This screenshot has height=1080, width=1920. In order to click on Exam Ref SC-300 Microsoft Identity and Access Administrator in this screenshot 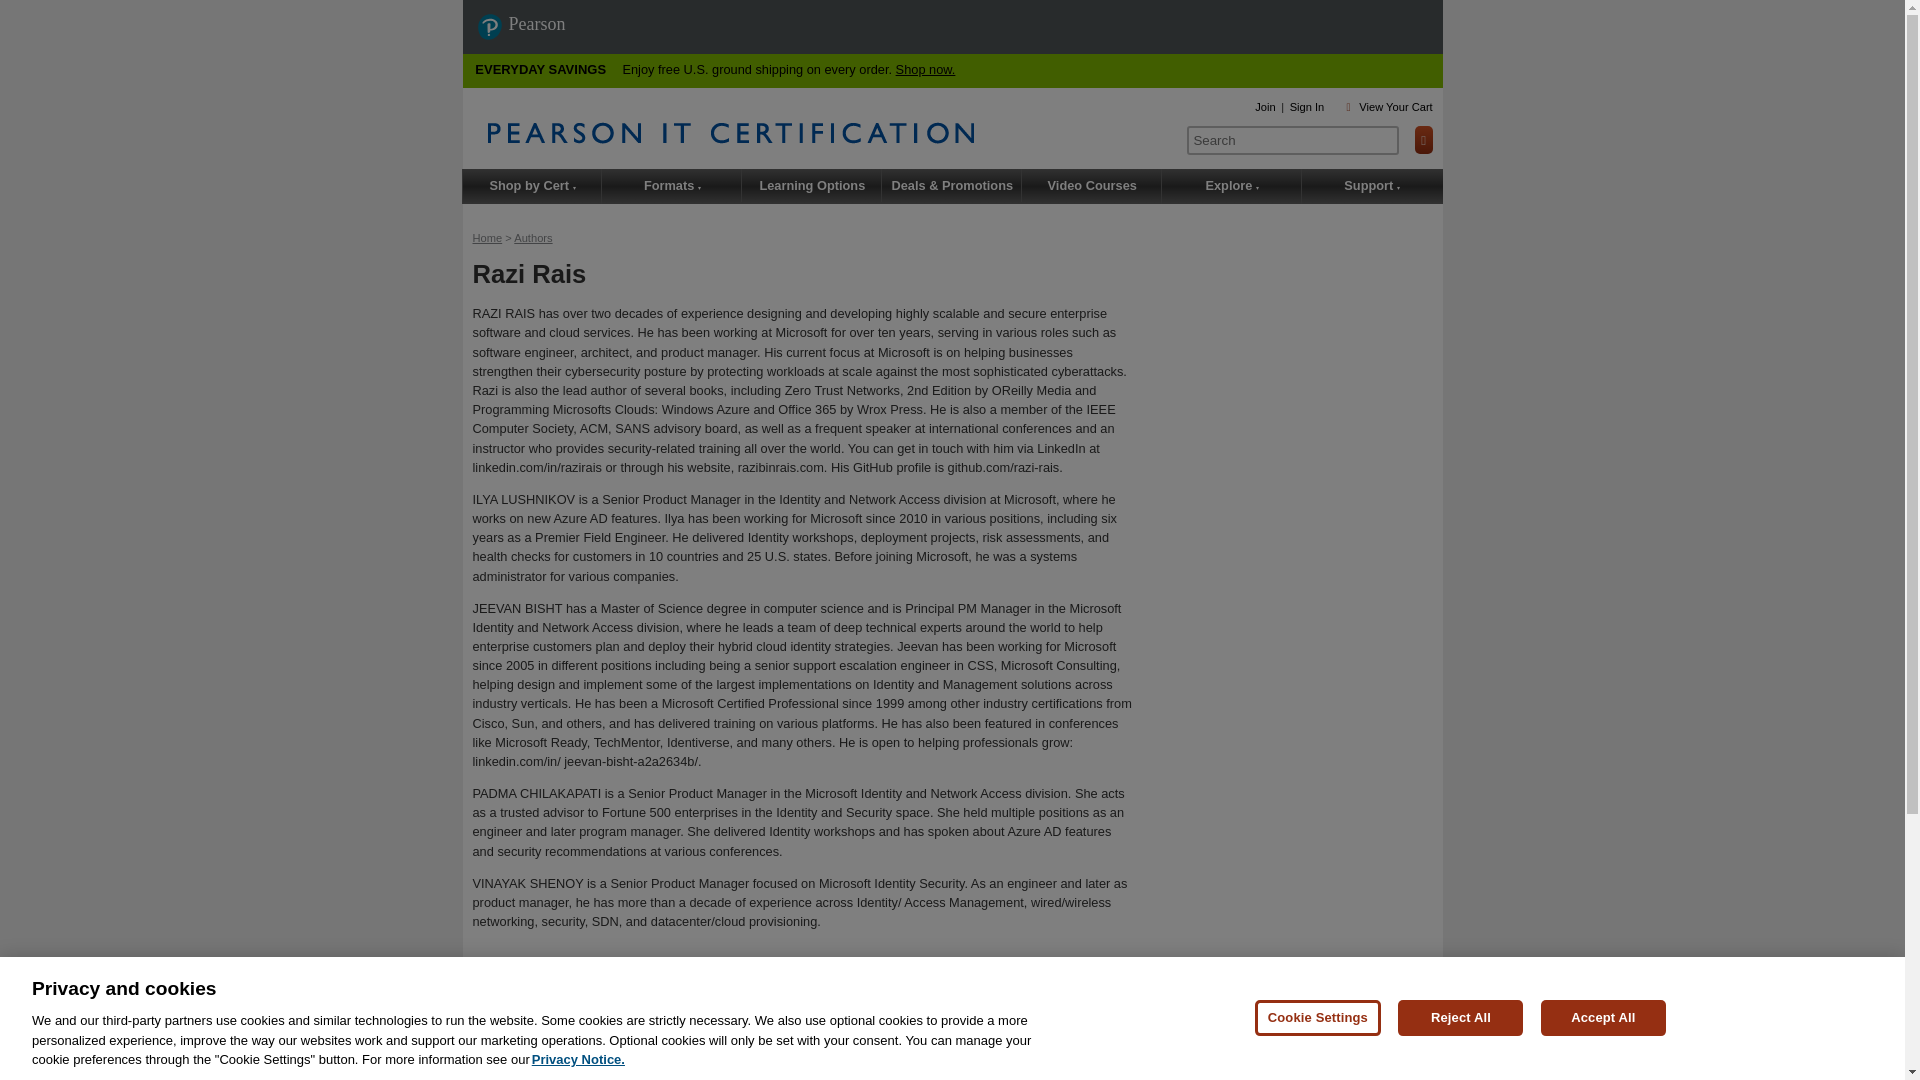, I will do `click(738, 1016)`.